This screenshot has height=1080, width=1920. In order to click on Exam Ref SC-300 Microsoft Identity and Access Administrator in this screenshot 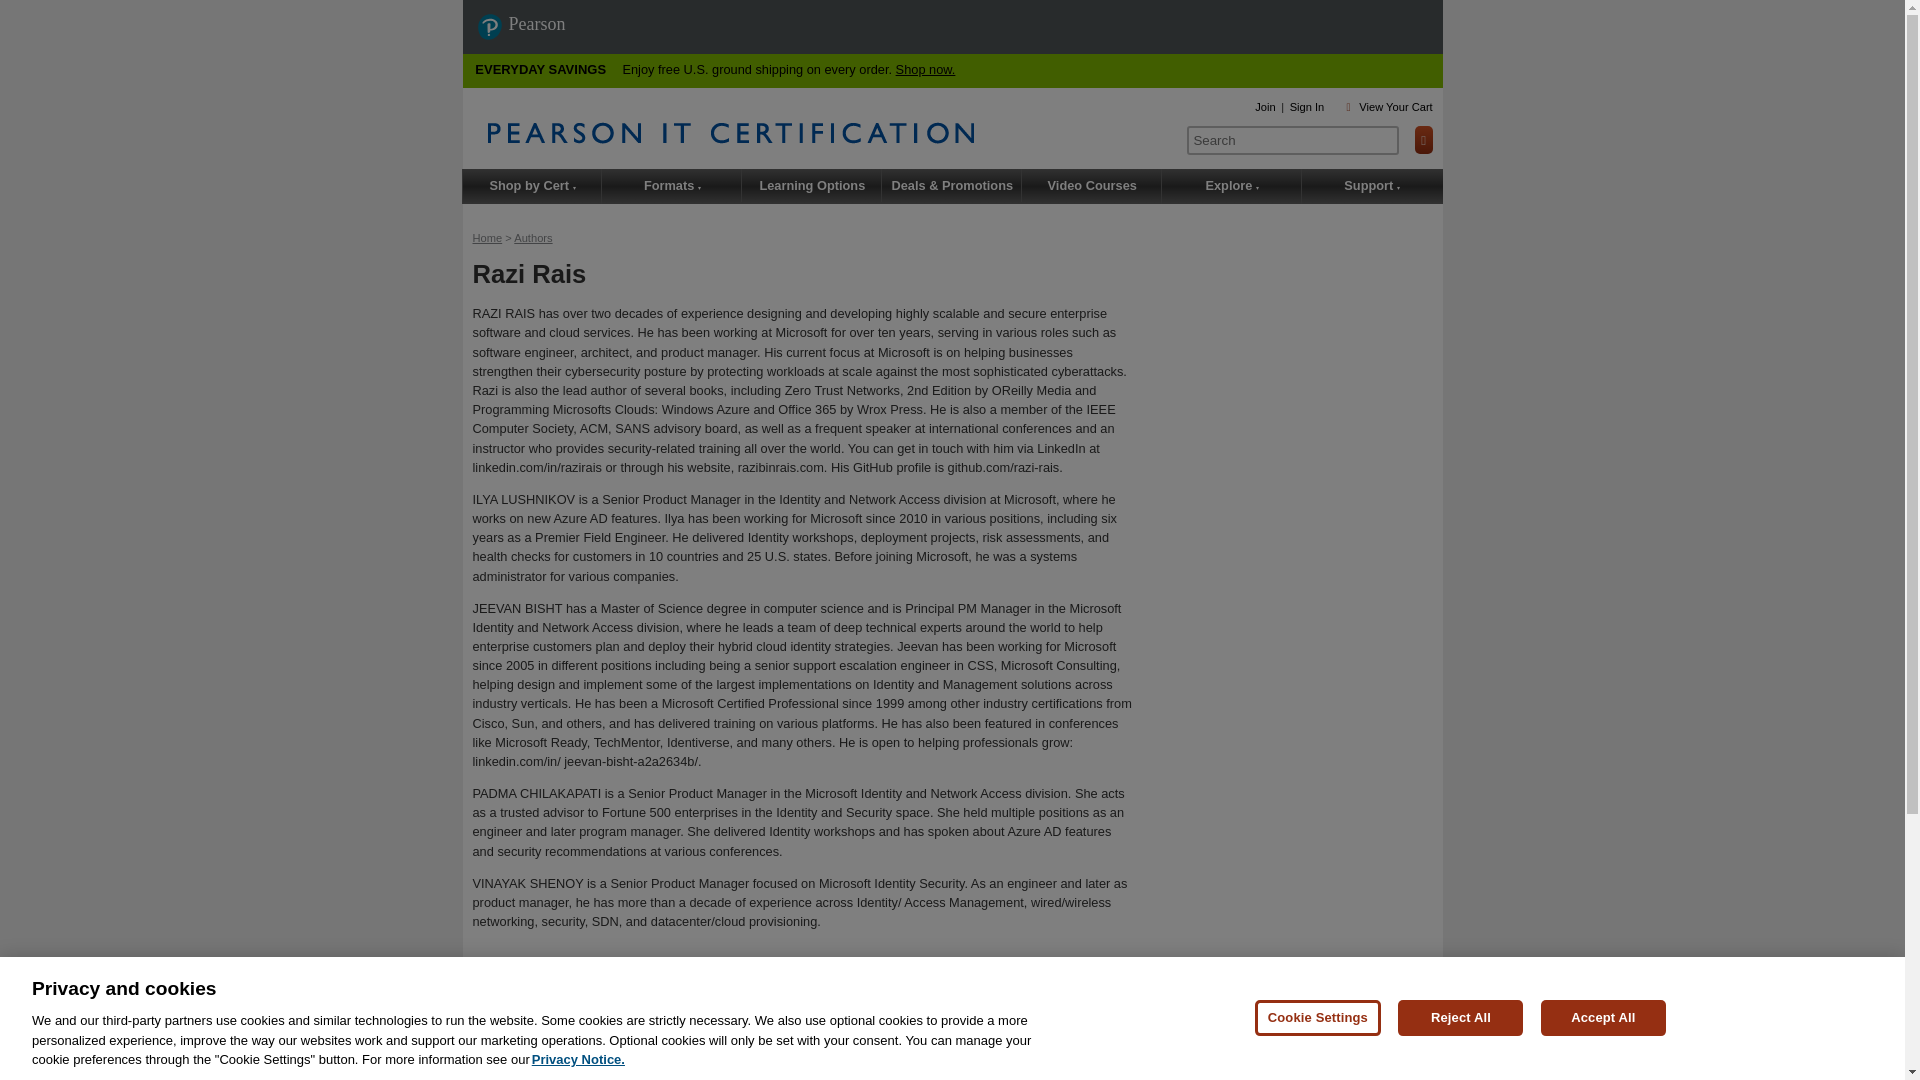, I will do `click(738, 1016)`.